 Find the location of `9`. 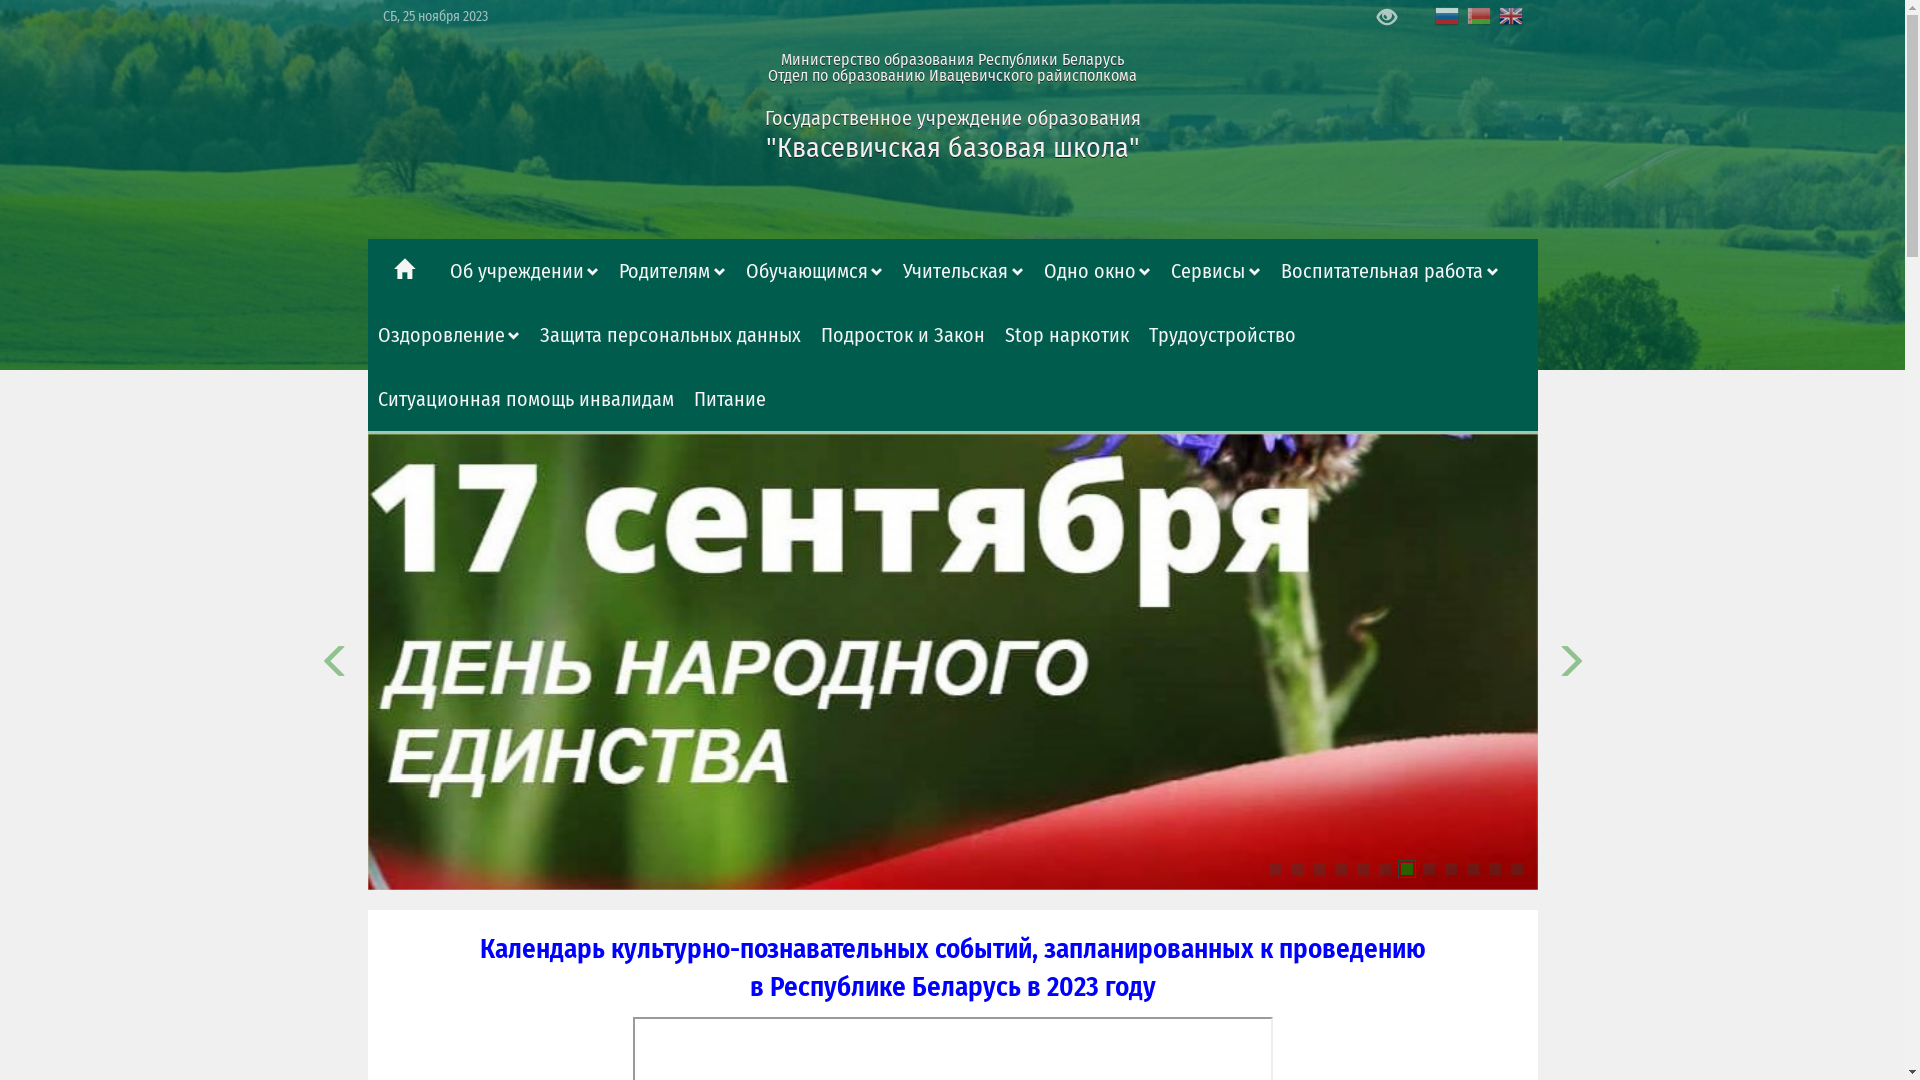

9 is located at coordinates (1450, 869).